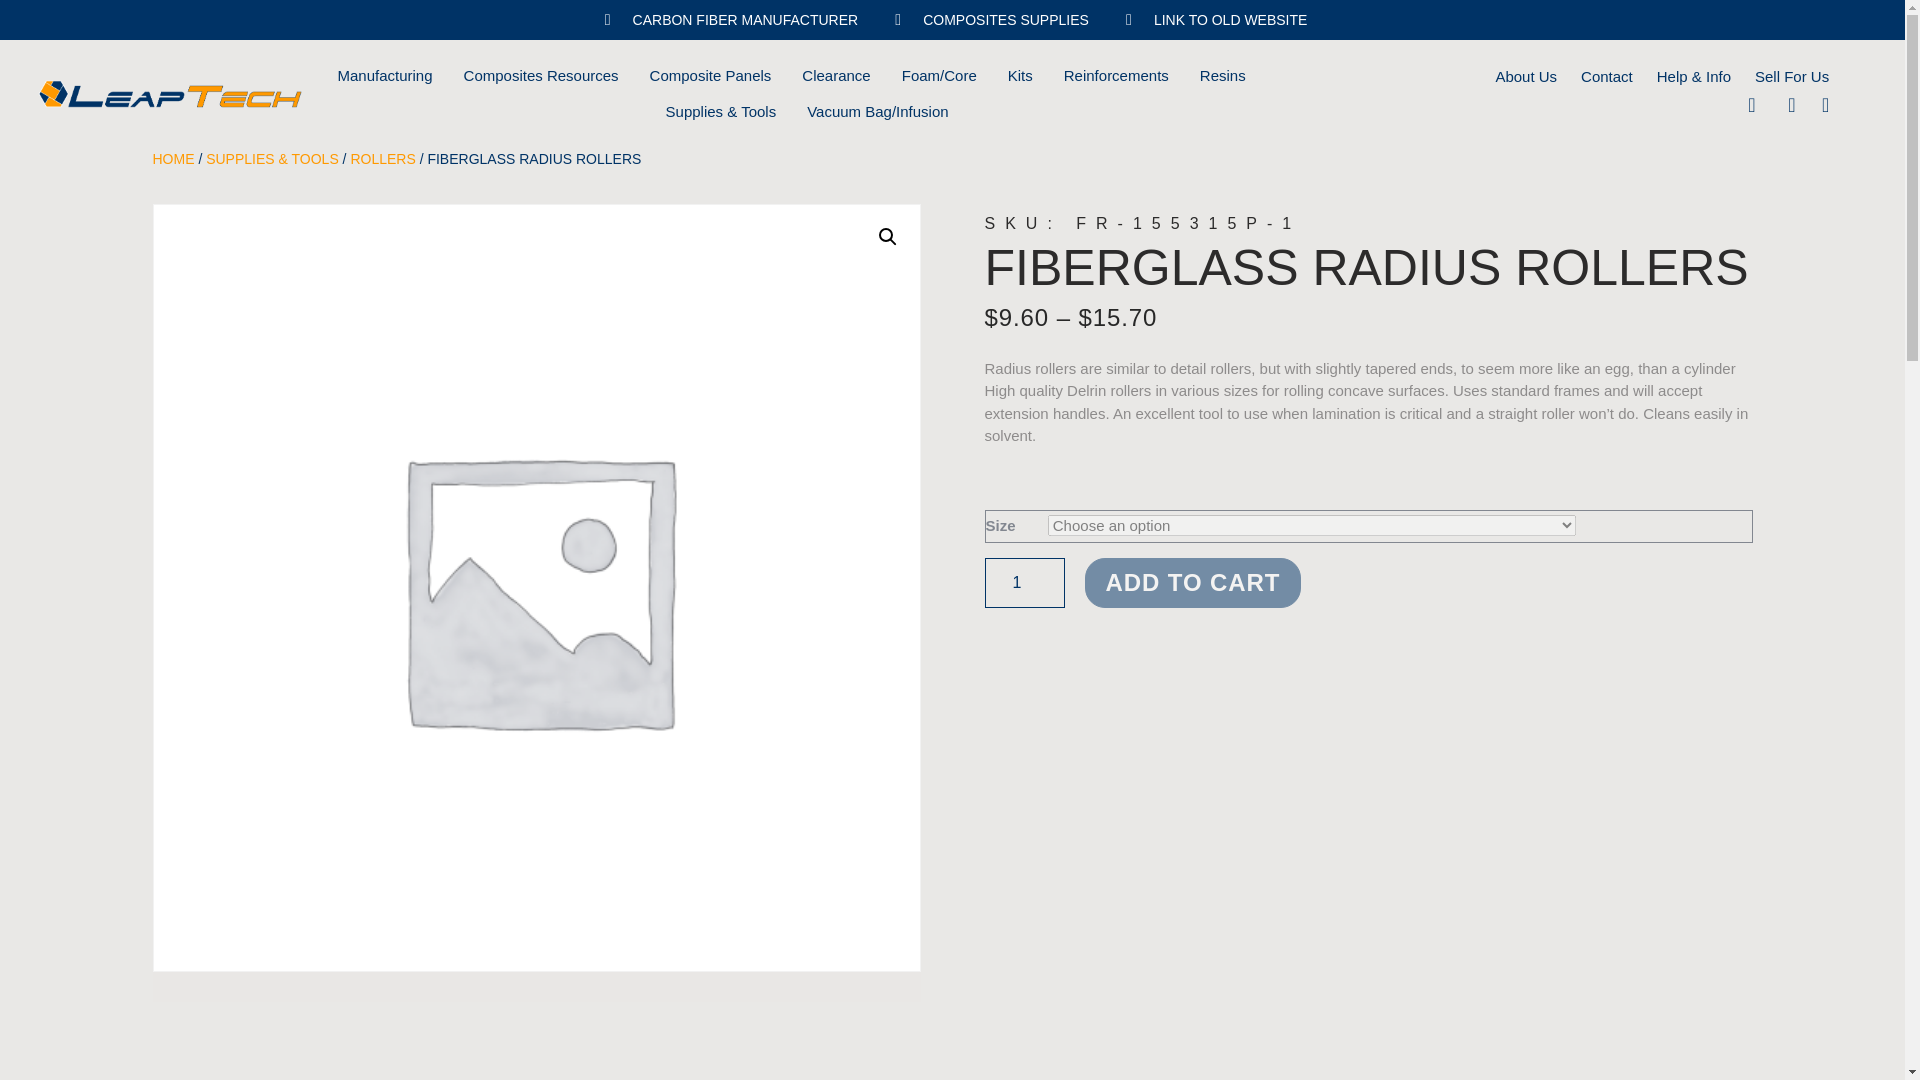 The image size is (1920, 1080). Describe the element at coordinates (170, 94) in the screenshot. I see `leaptech-logo-3-01 - LeapTech Composite Materials and Parts` at that location.